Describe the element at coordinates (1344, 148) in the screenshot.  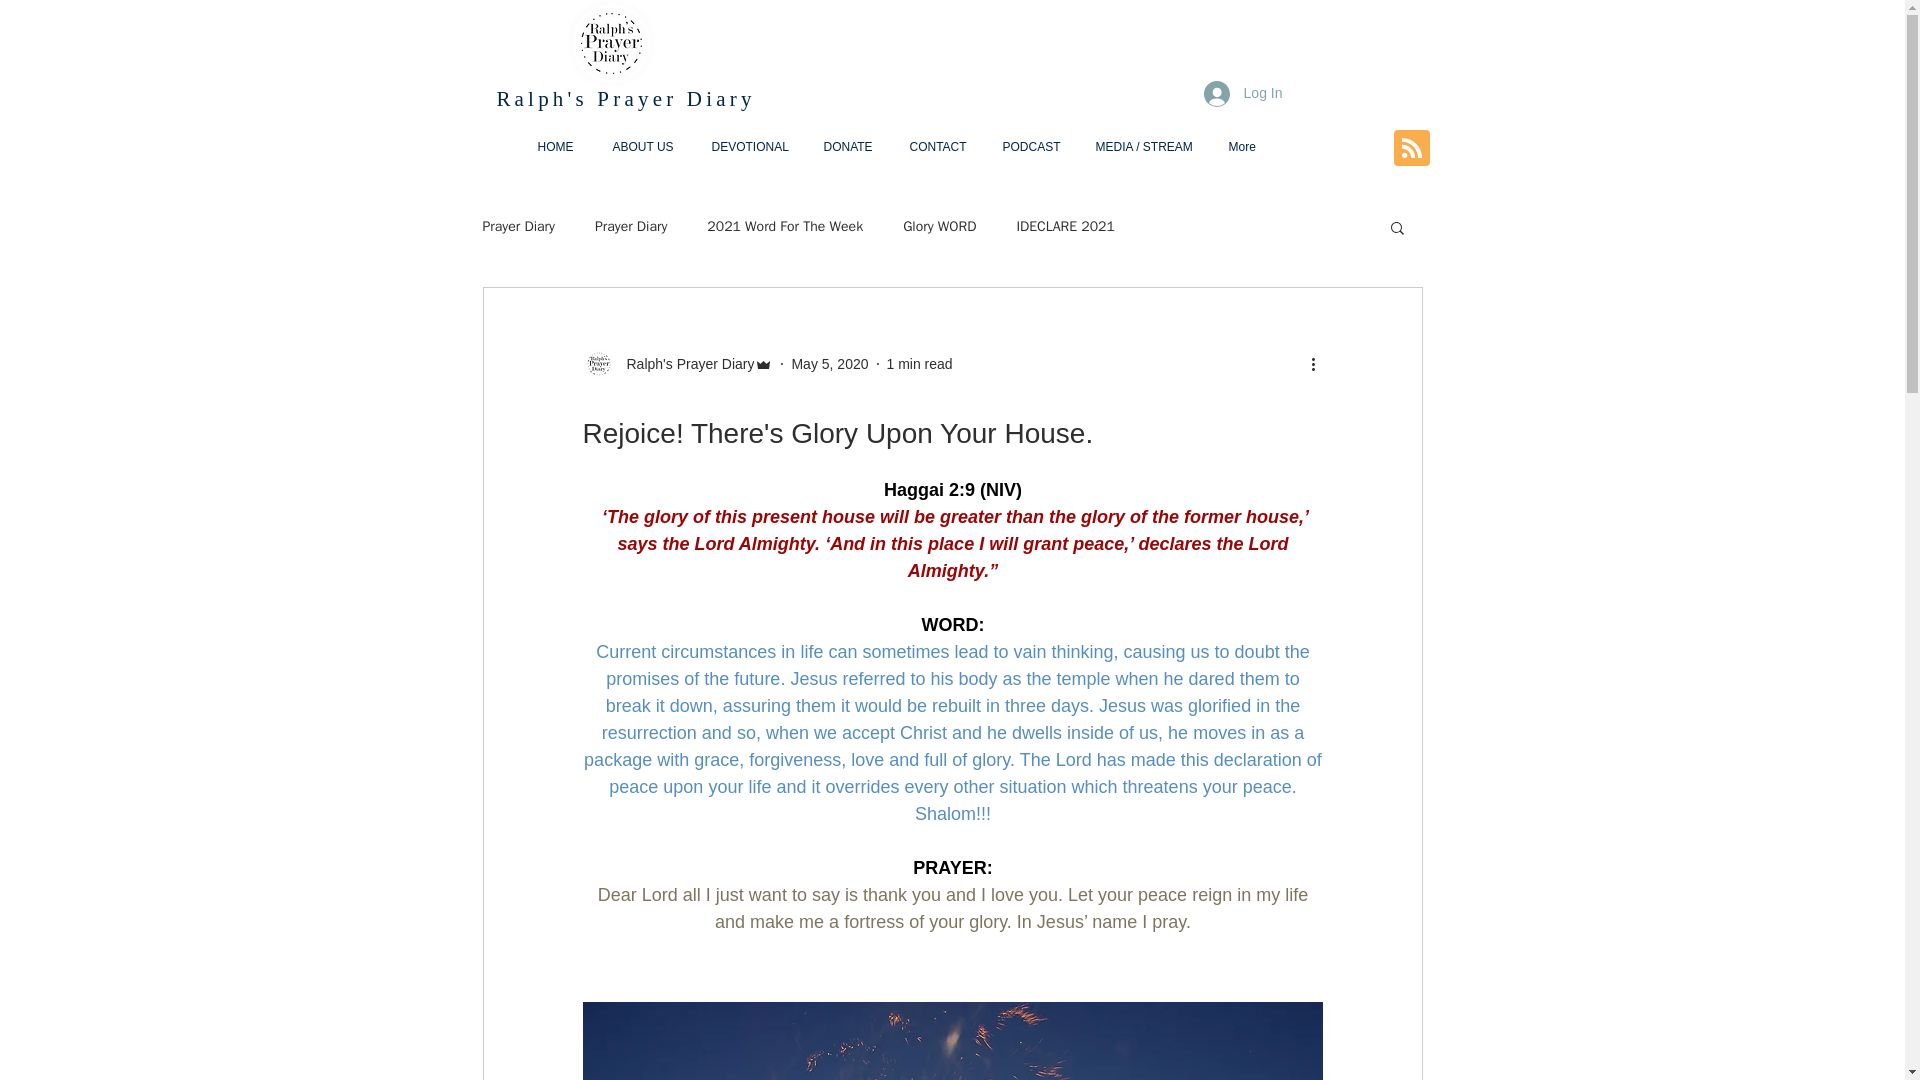
I see `Facebook Like` at that location.